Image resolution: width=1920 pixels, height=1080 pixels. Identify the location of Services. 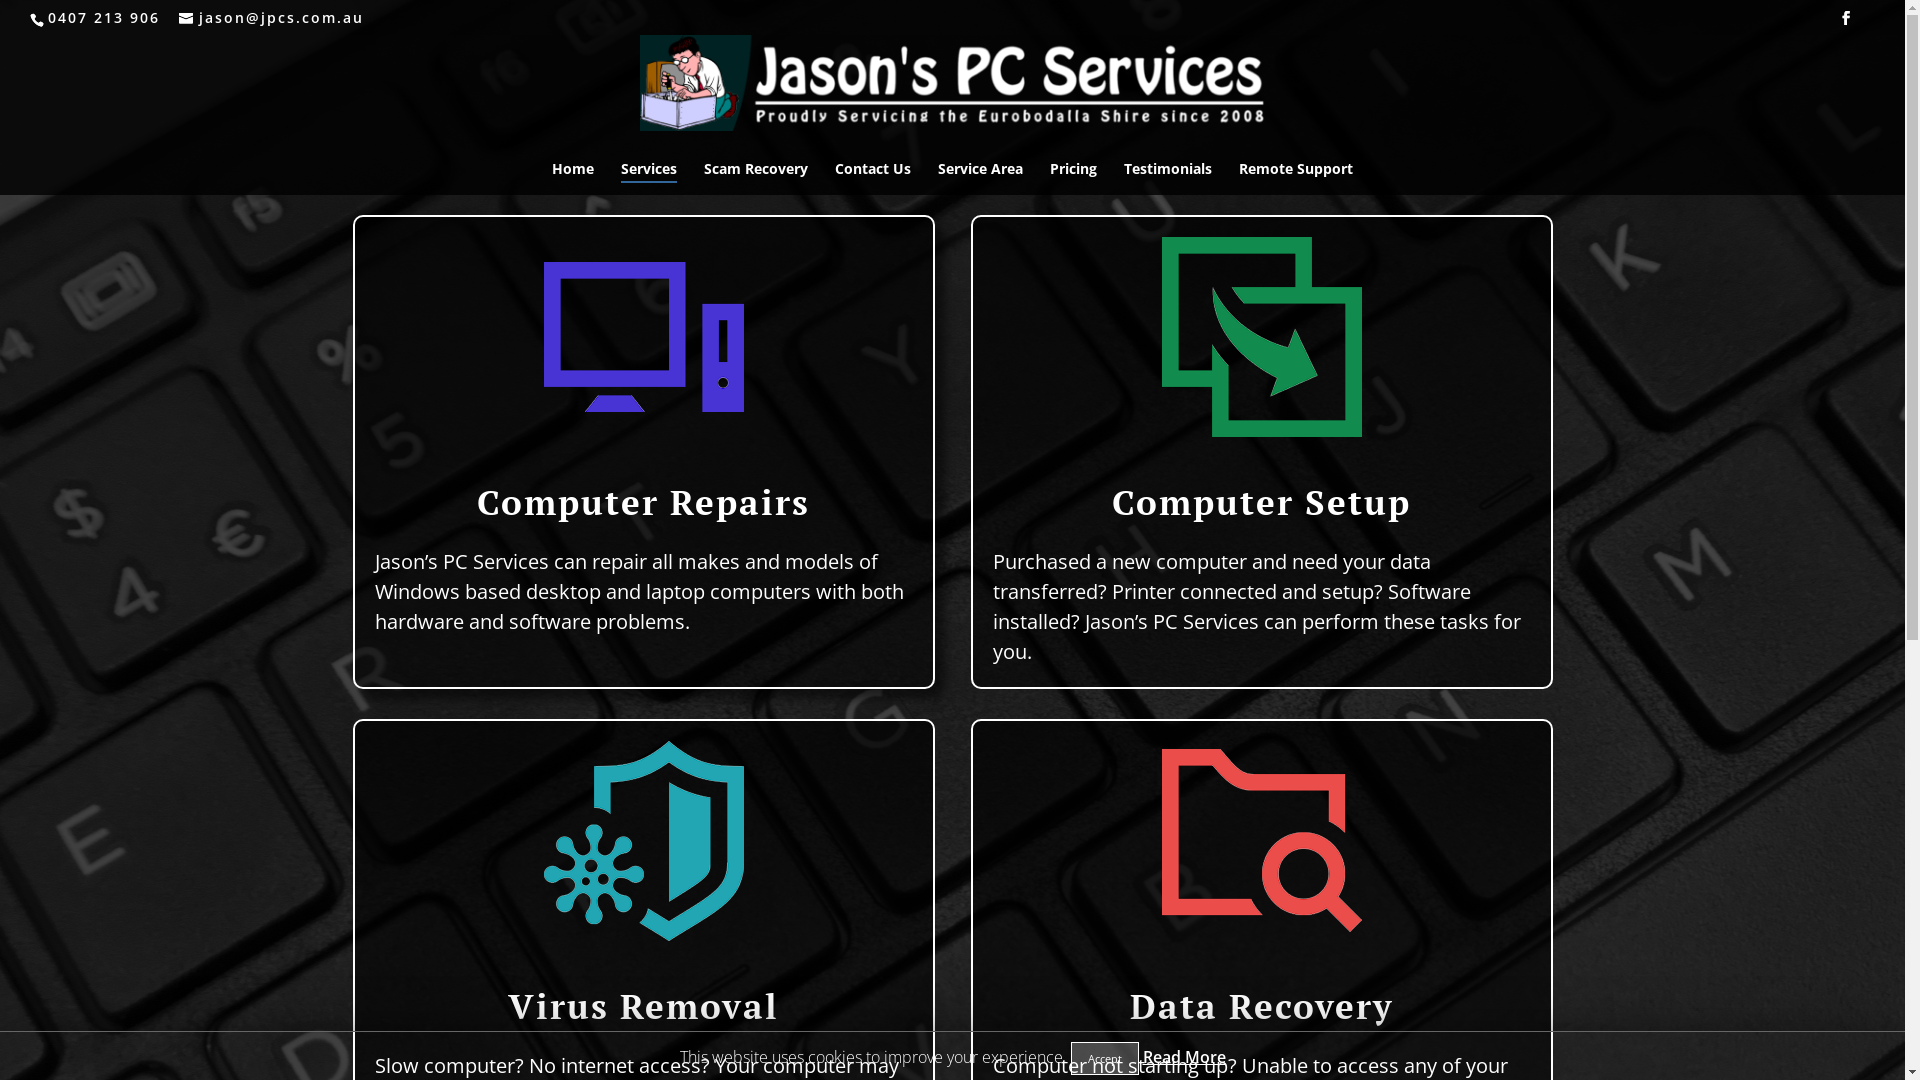
(649, 178).